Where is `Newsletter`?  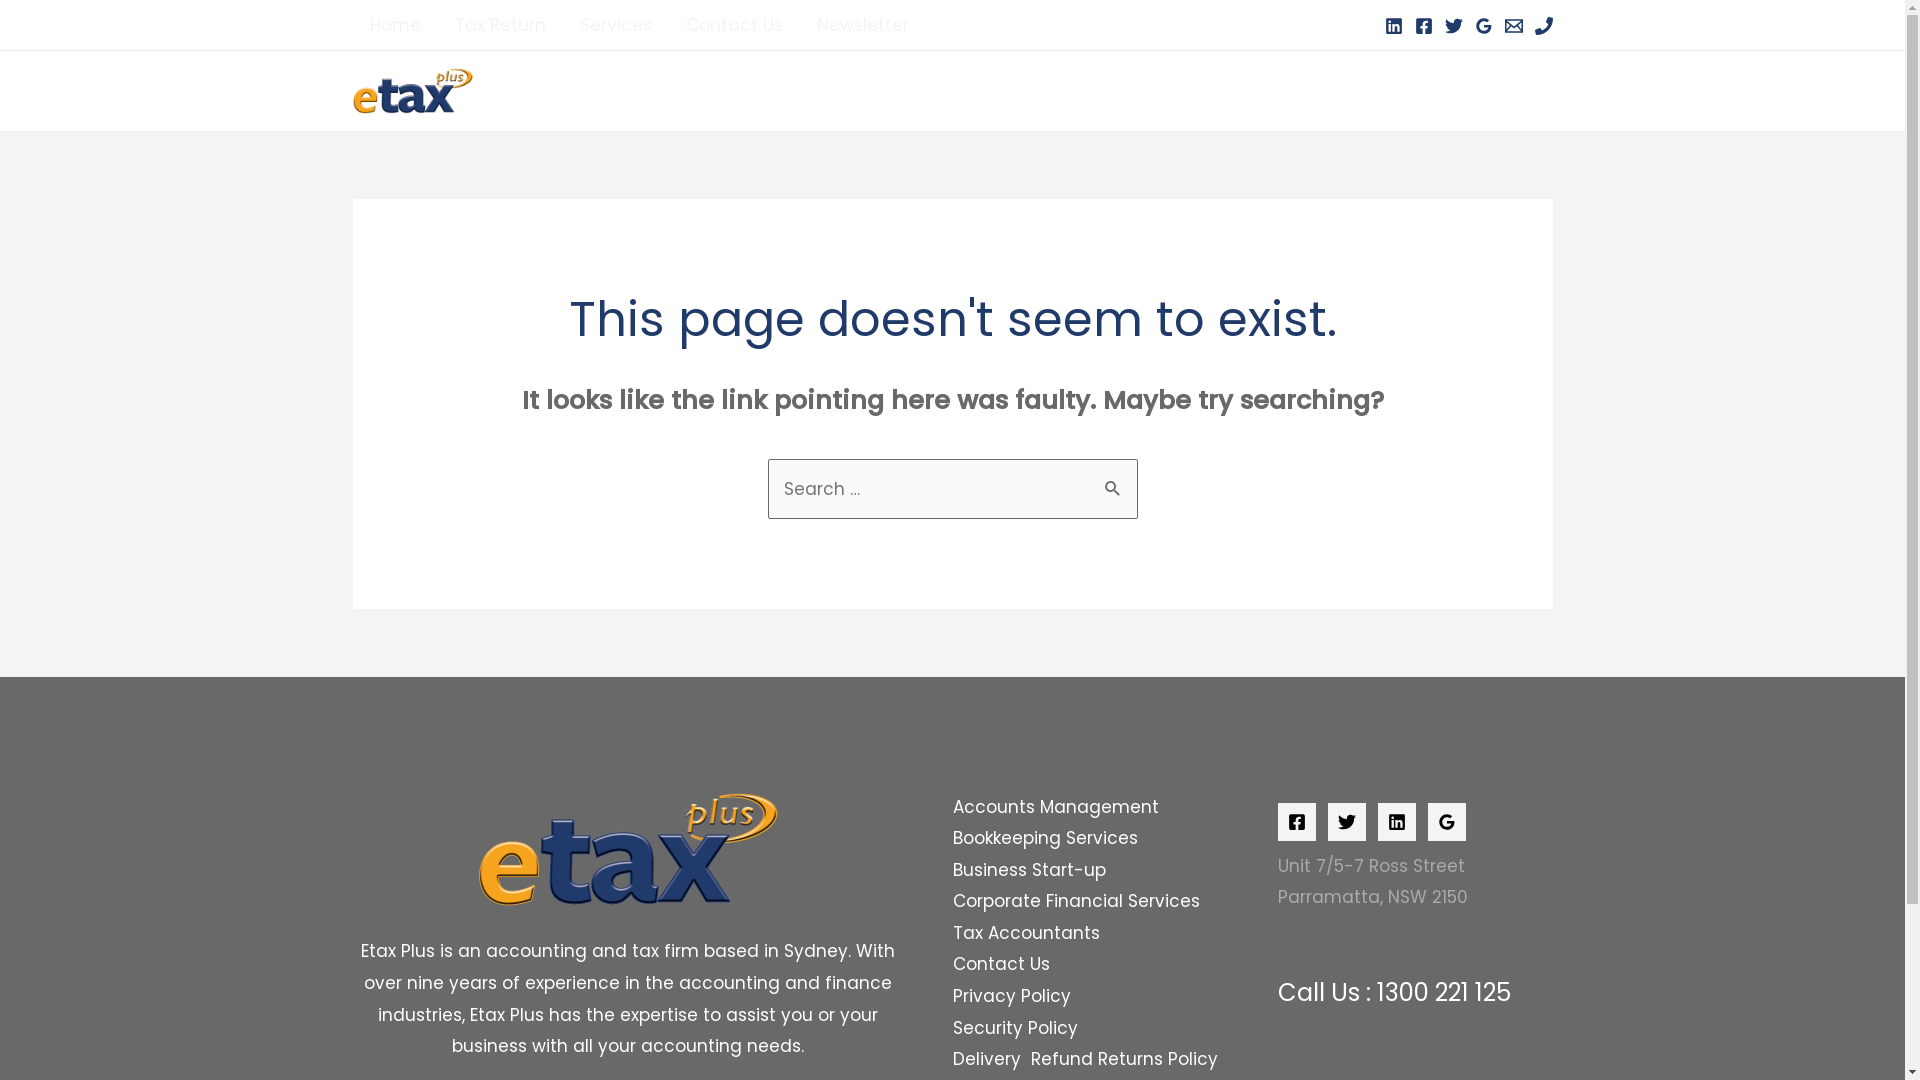 Newsletter is located at coordinates (863, 25).